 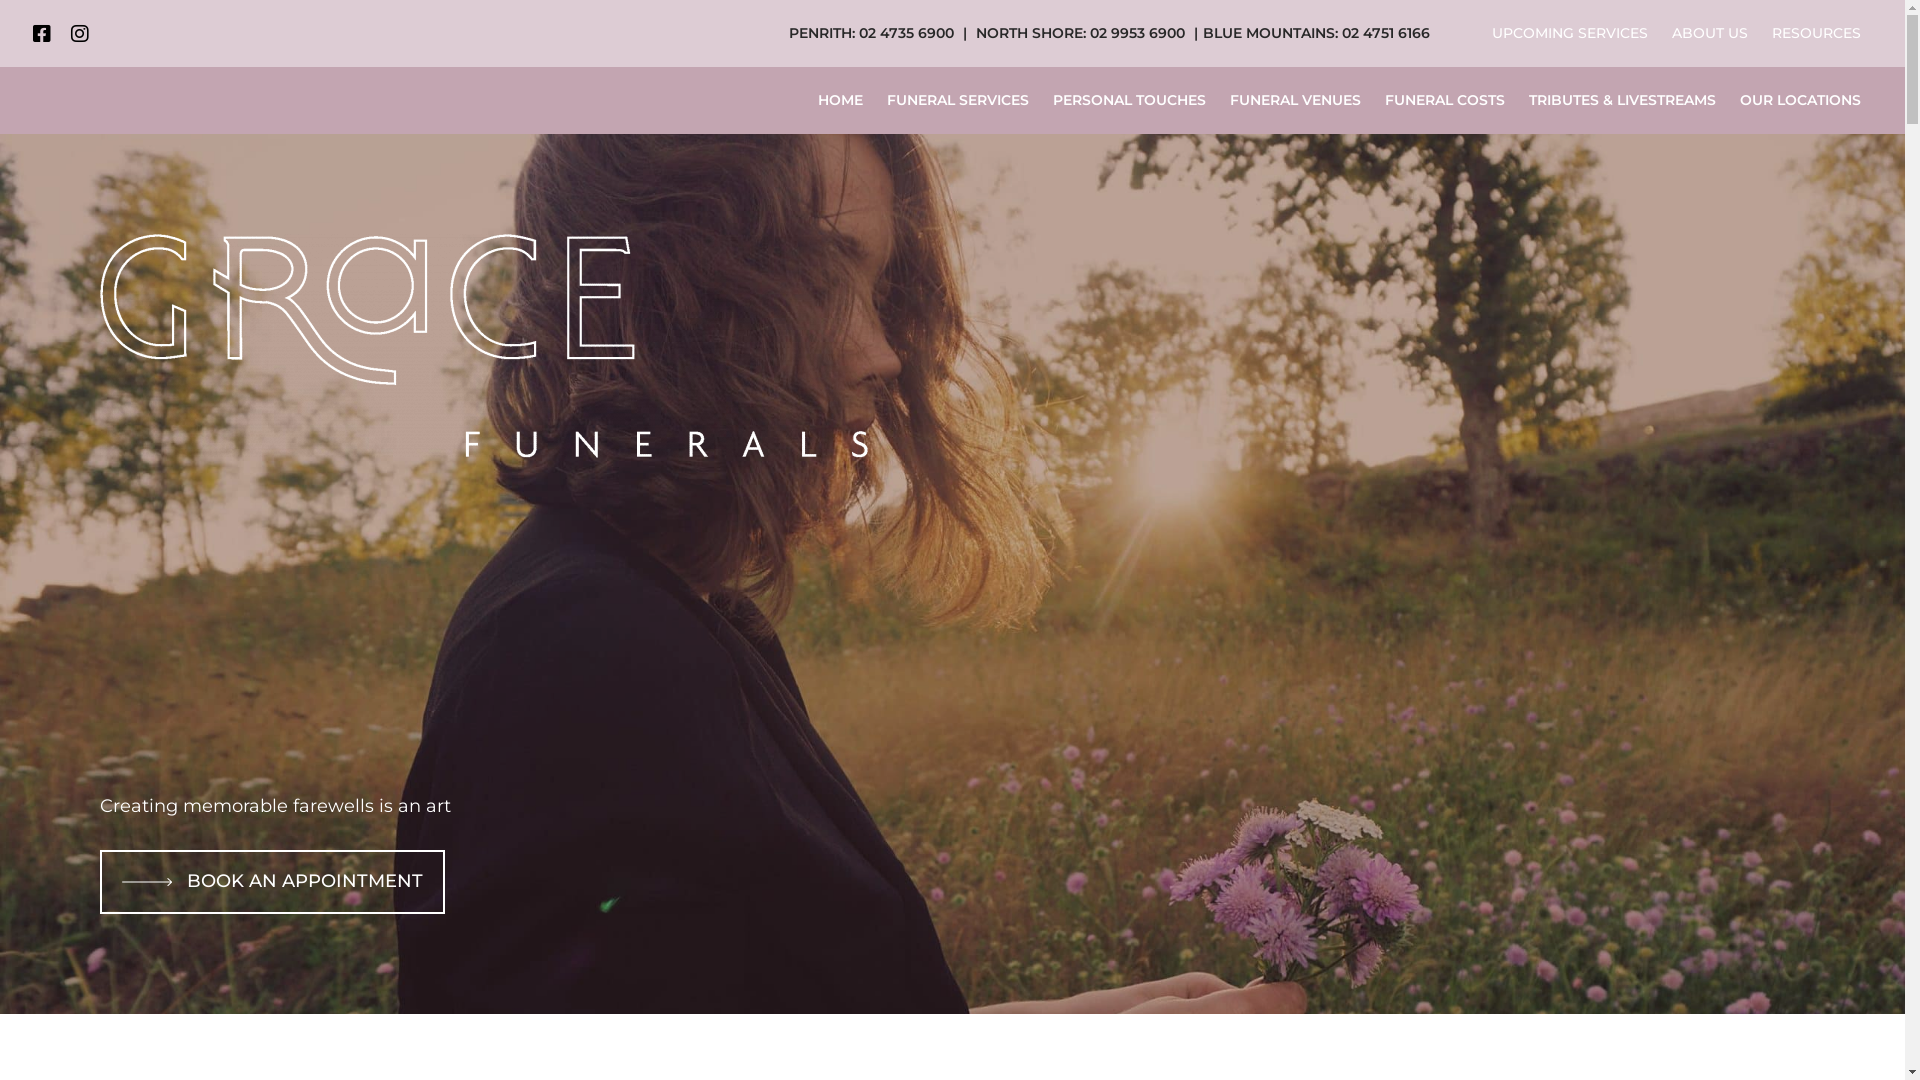 What do you see at coordinates (1622, 100) in the screenshot?
I see `TRIBUTES & LIVESTREAMS` at bounding box center [1622, 100].